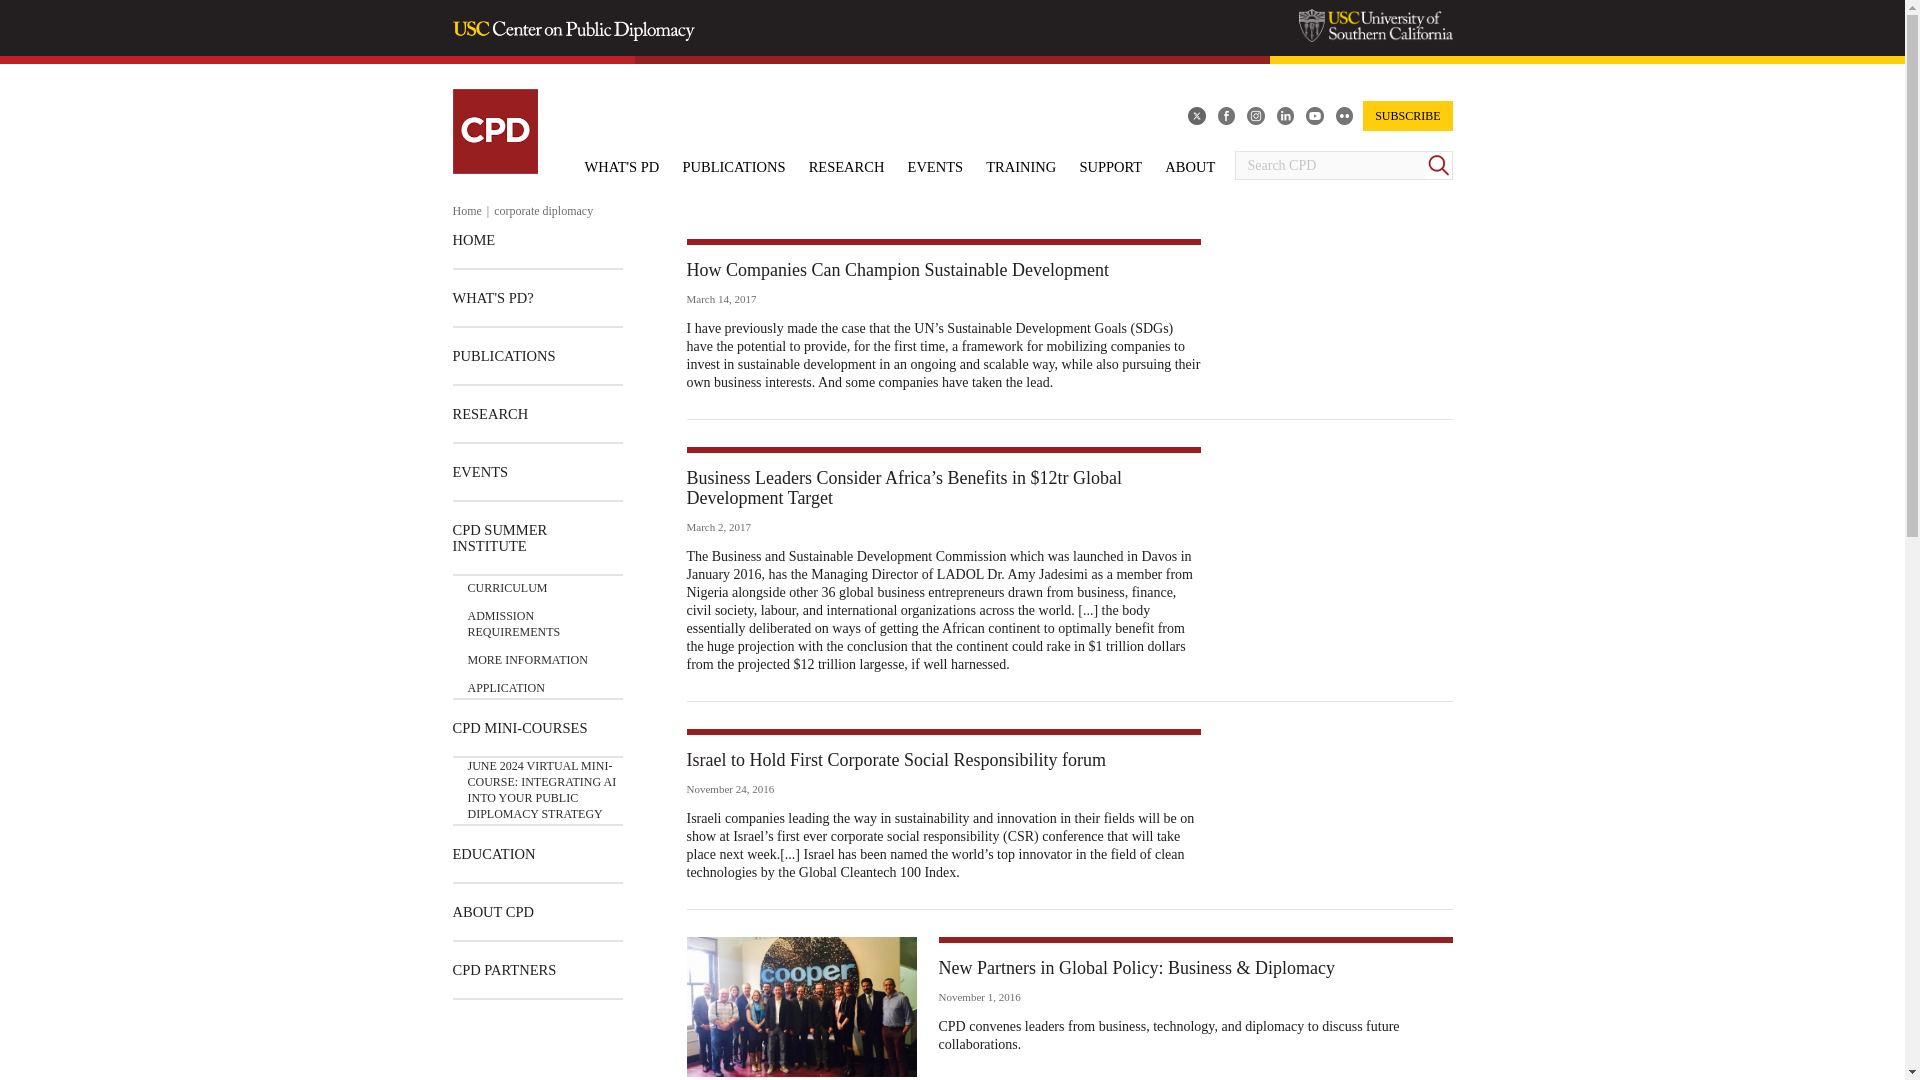  What do you see at coordinates (1329, 166) in the screenshot?
I see `Enter the terms you wish to search for.` at bounding box center [1329, 166].